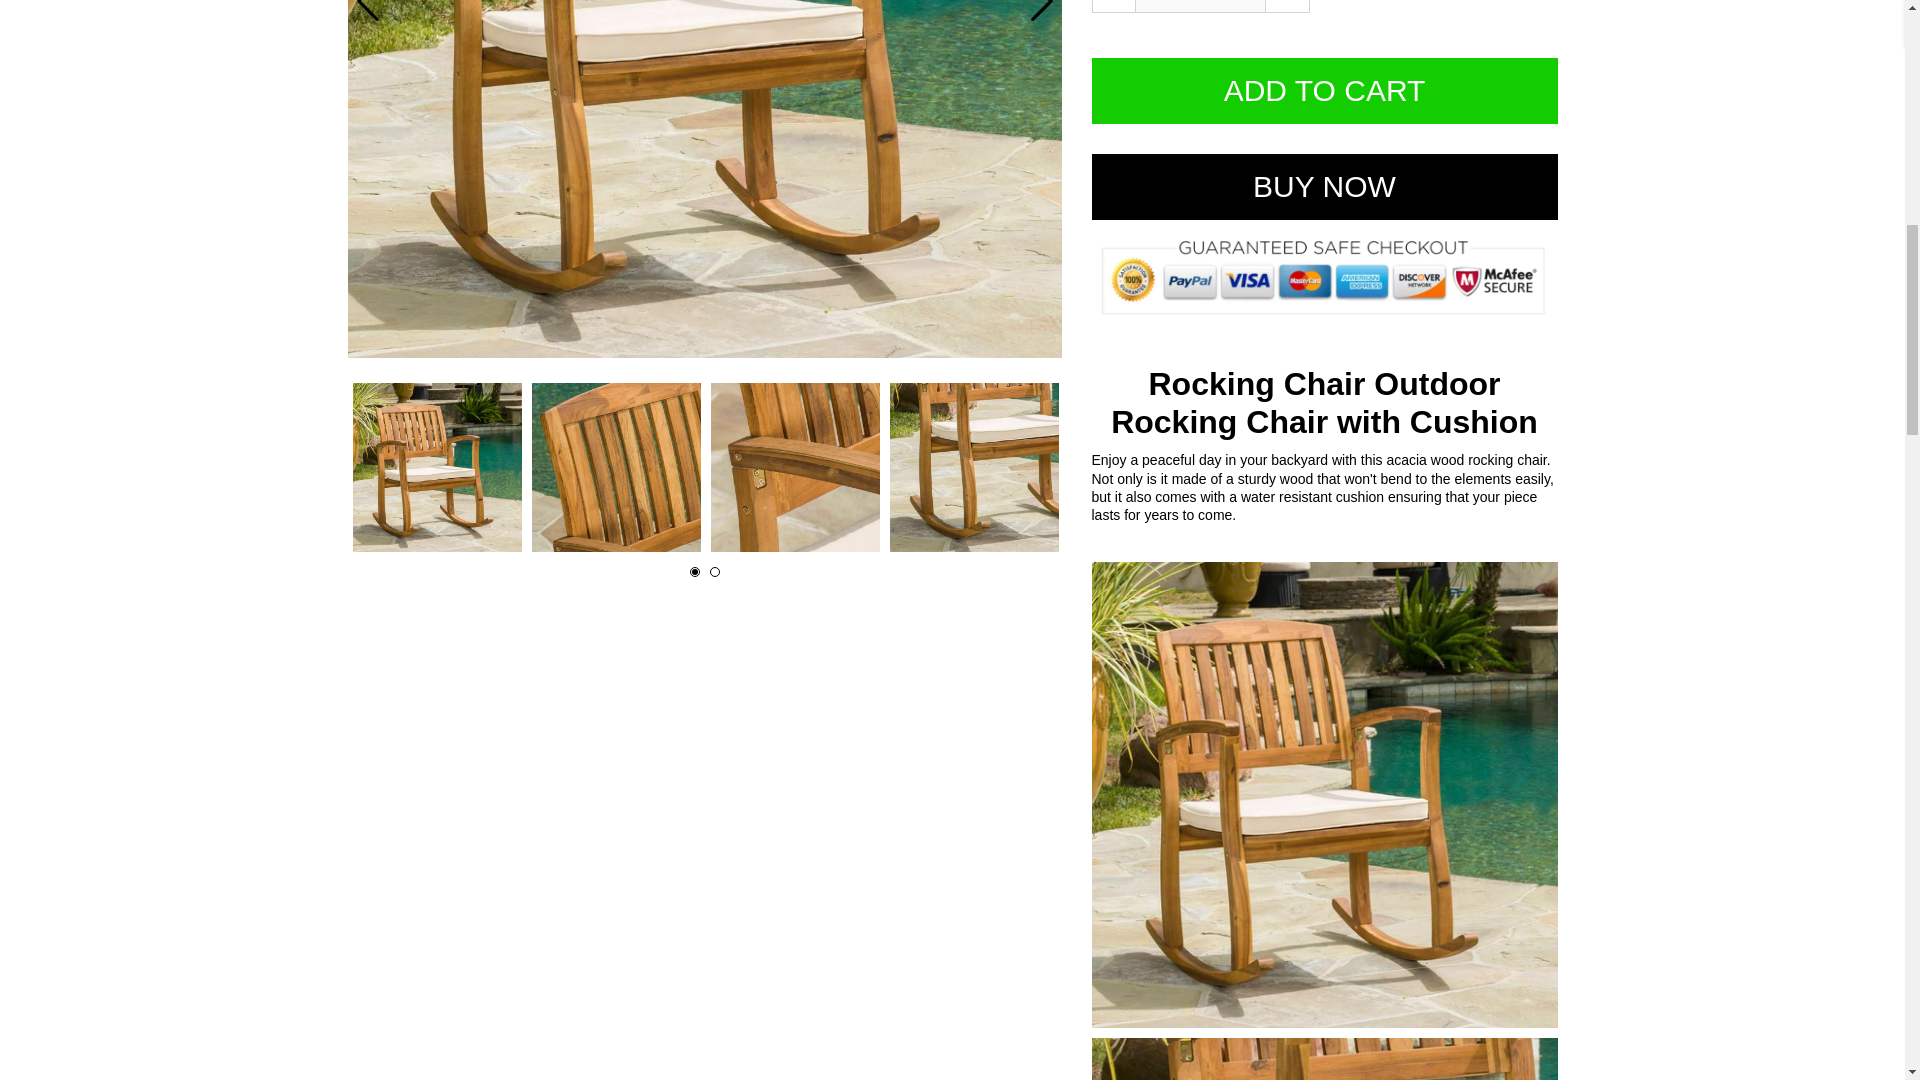  I want to click on Rocking Chair Outdoor Rocking Chair with Cushion, so click(974, 467).